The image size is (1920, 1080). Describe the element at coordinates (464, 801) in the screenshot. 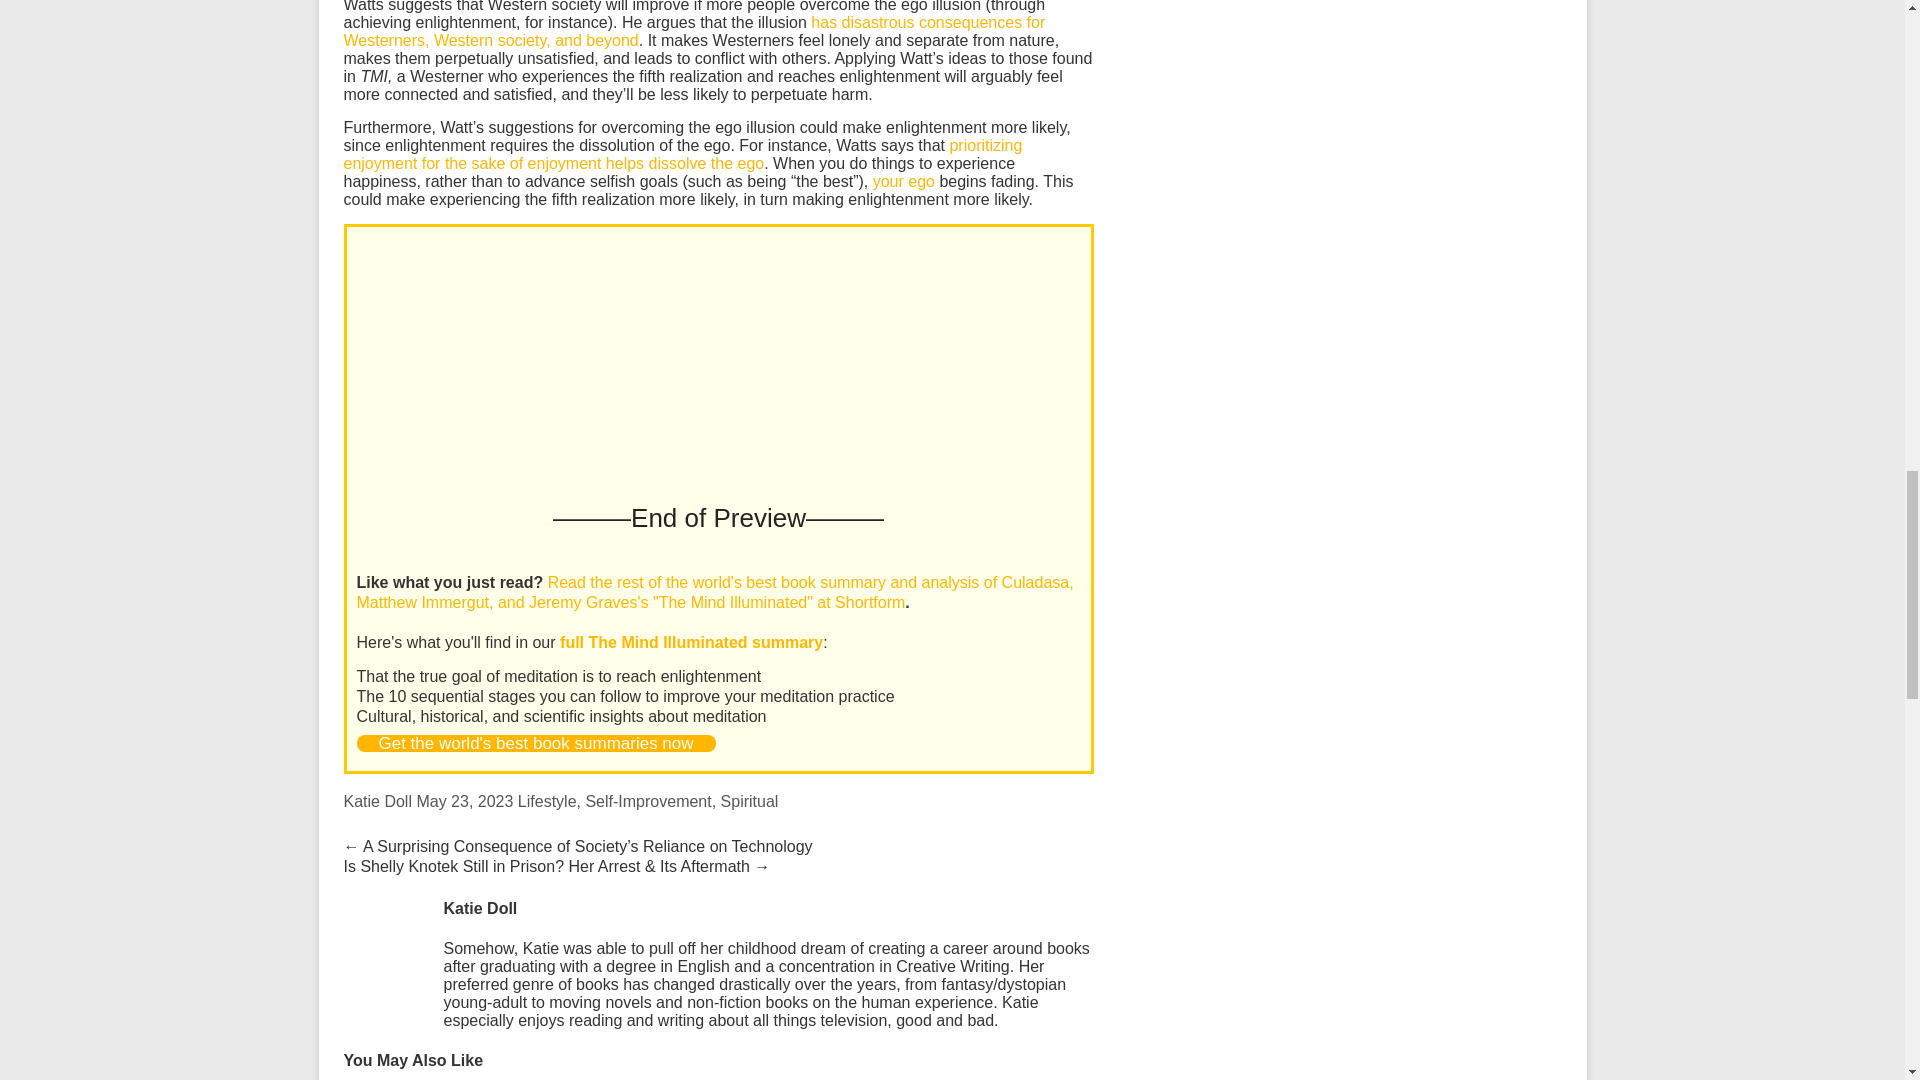

I see `May 23, 2023` at that location.